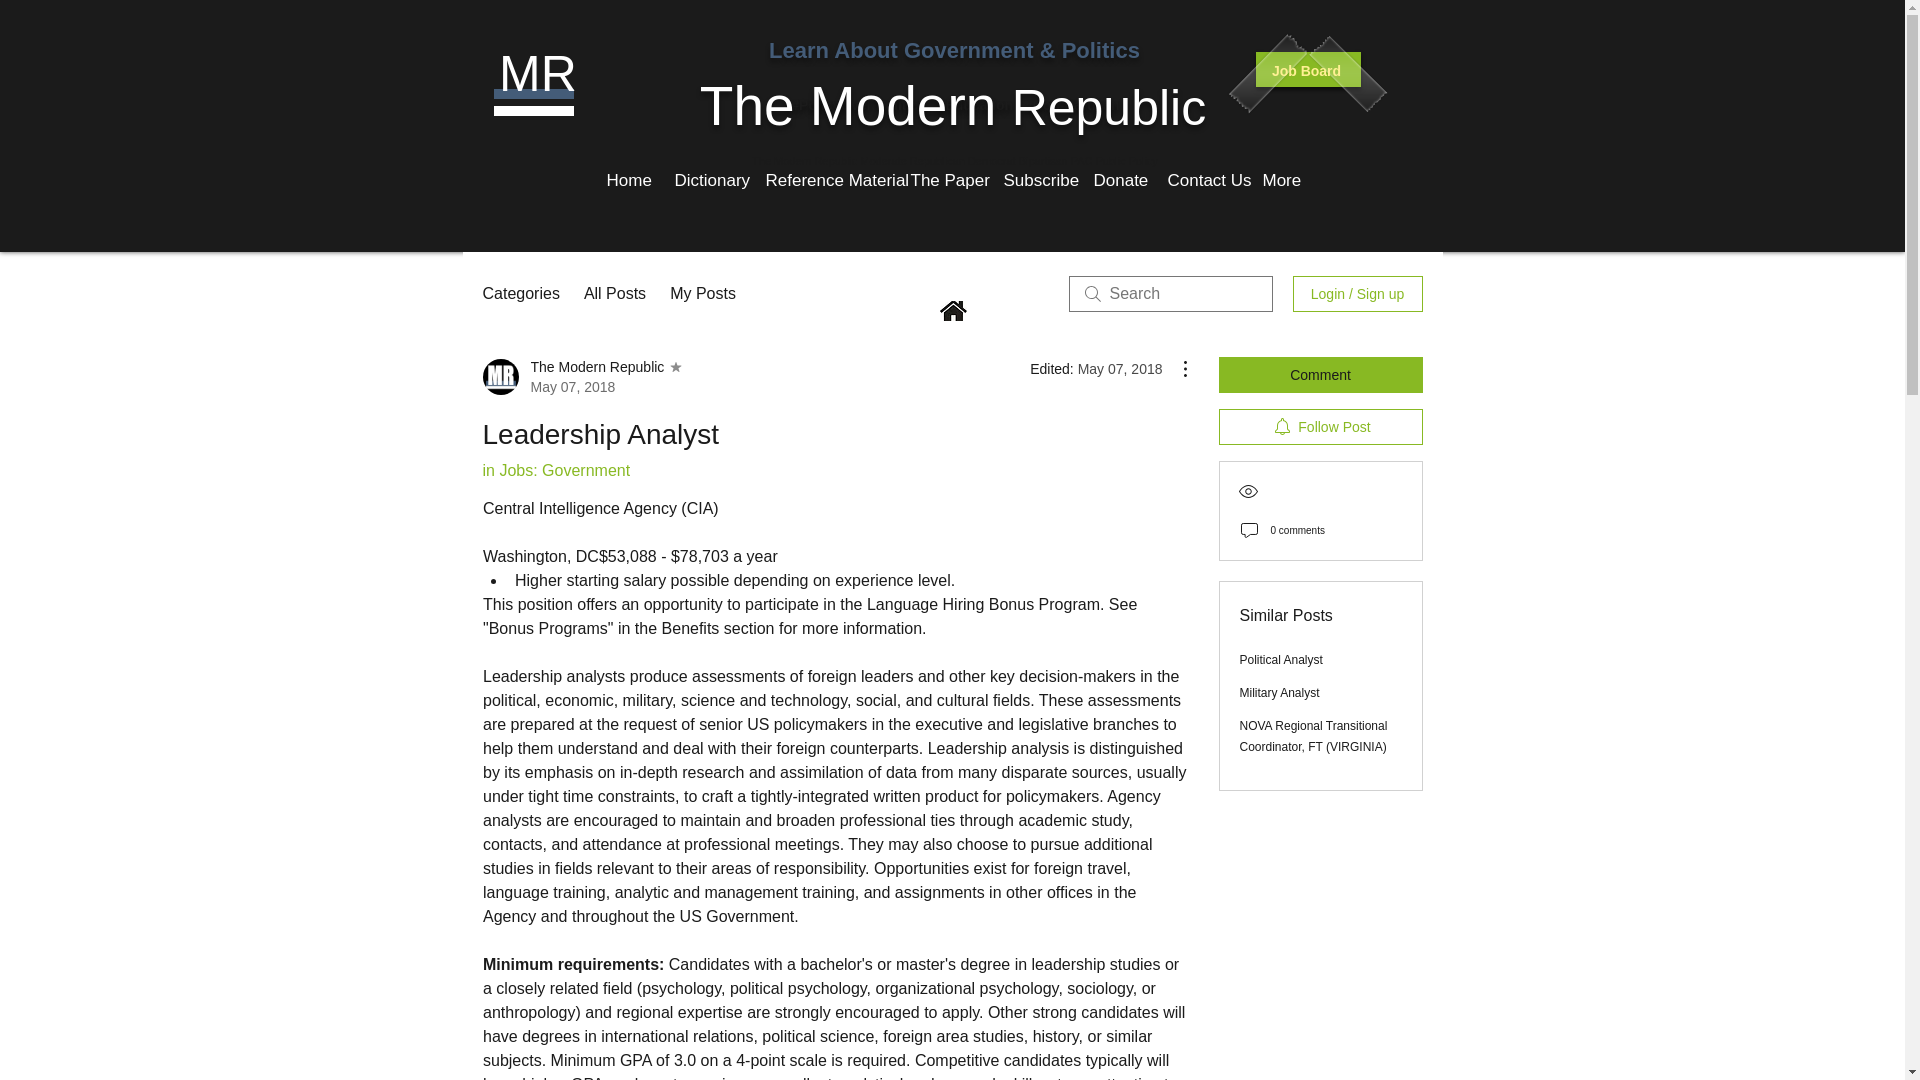 Image resolution: width=1920 pixels, height=1080 pixels. Describe the element at coordinates (705, 180) in the screenshot. I see `Dictionary` at that location.